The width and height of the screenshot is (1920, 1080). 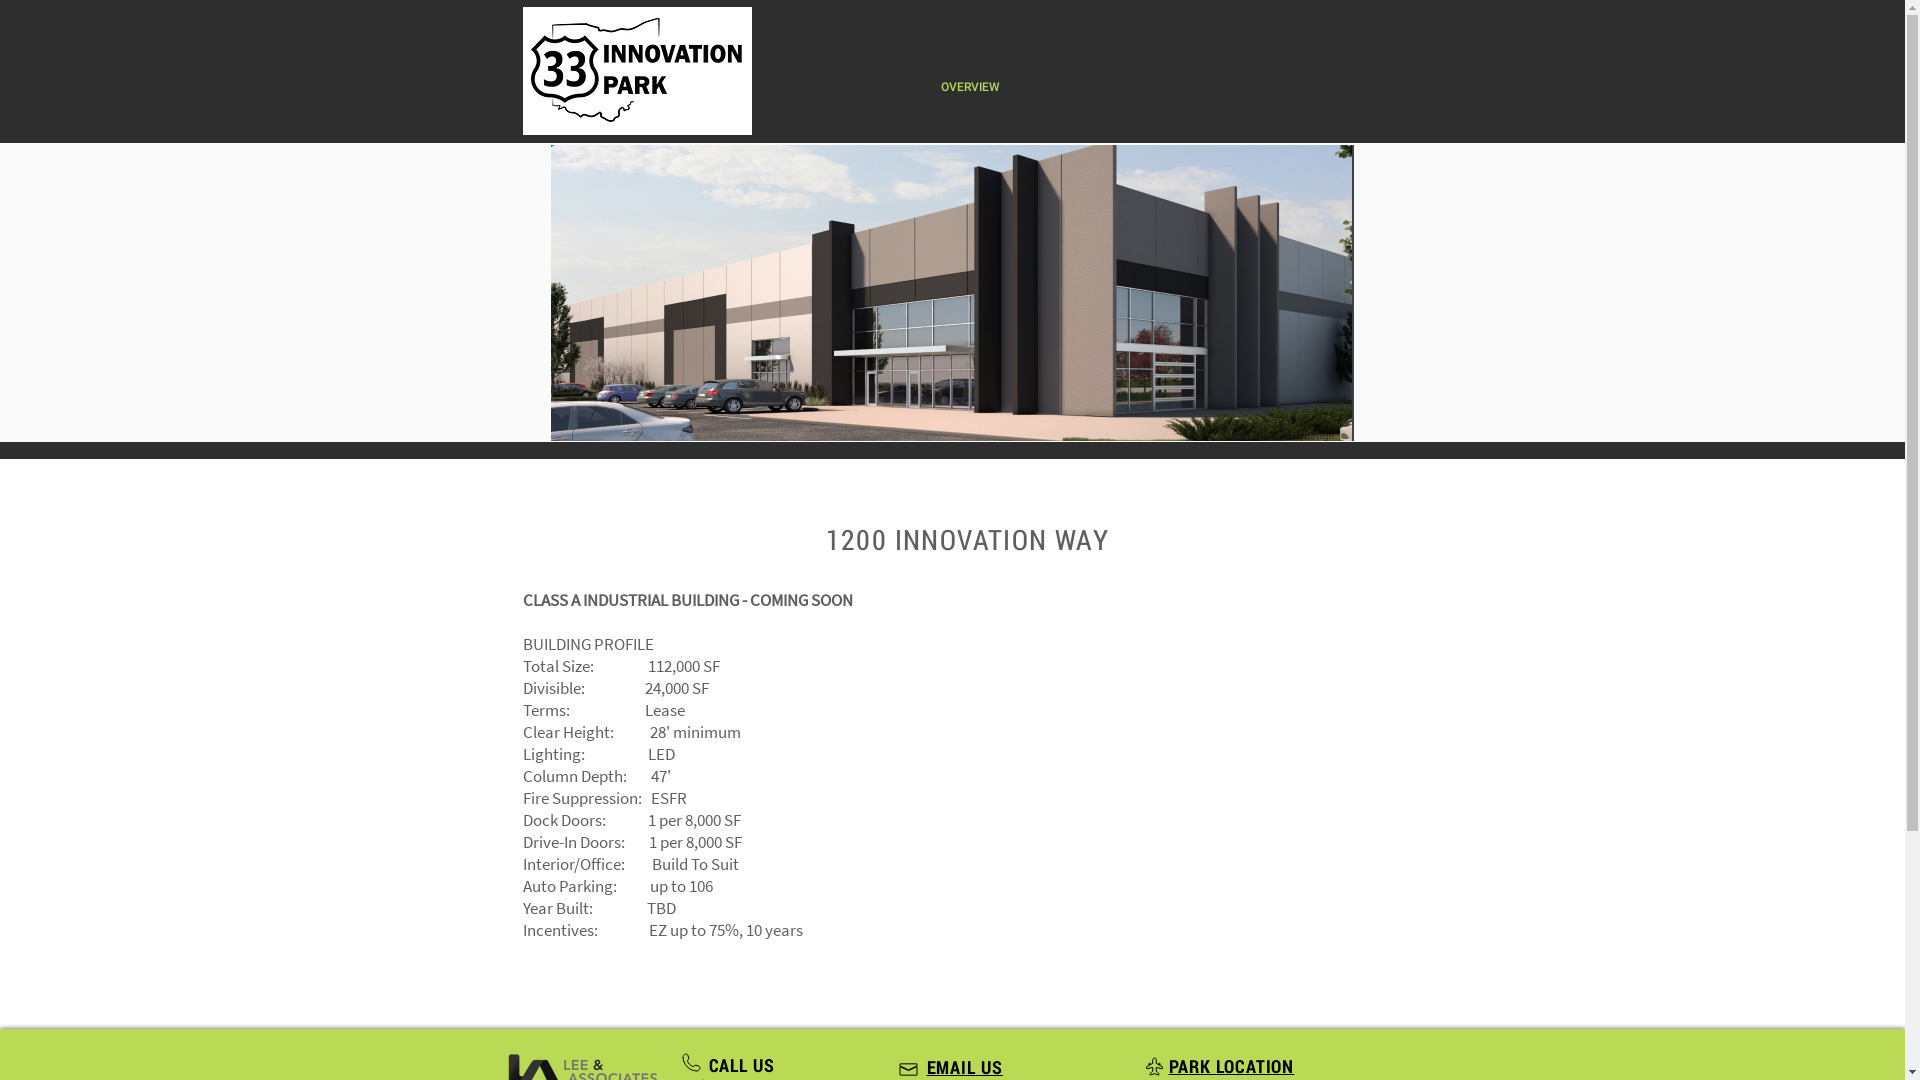 What do you see at coordinates (1086, 87) in the screenshot?
I see `MAPS/REPORTS` at bounding box center [1086, 87].